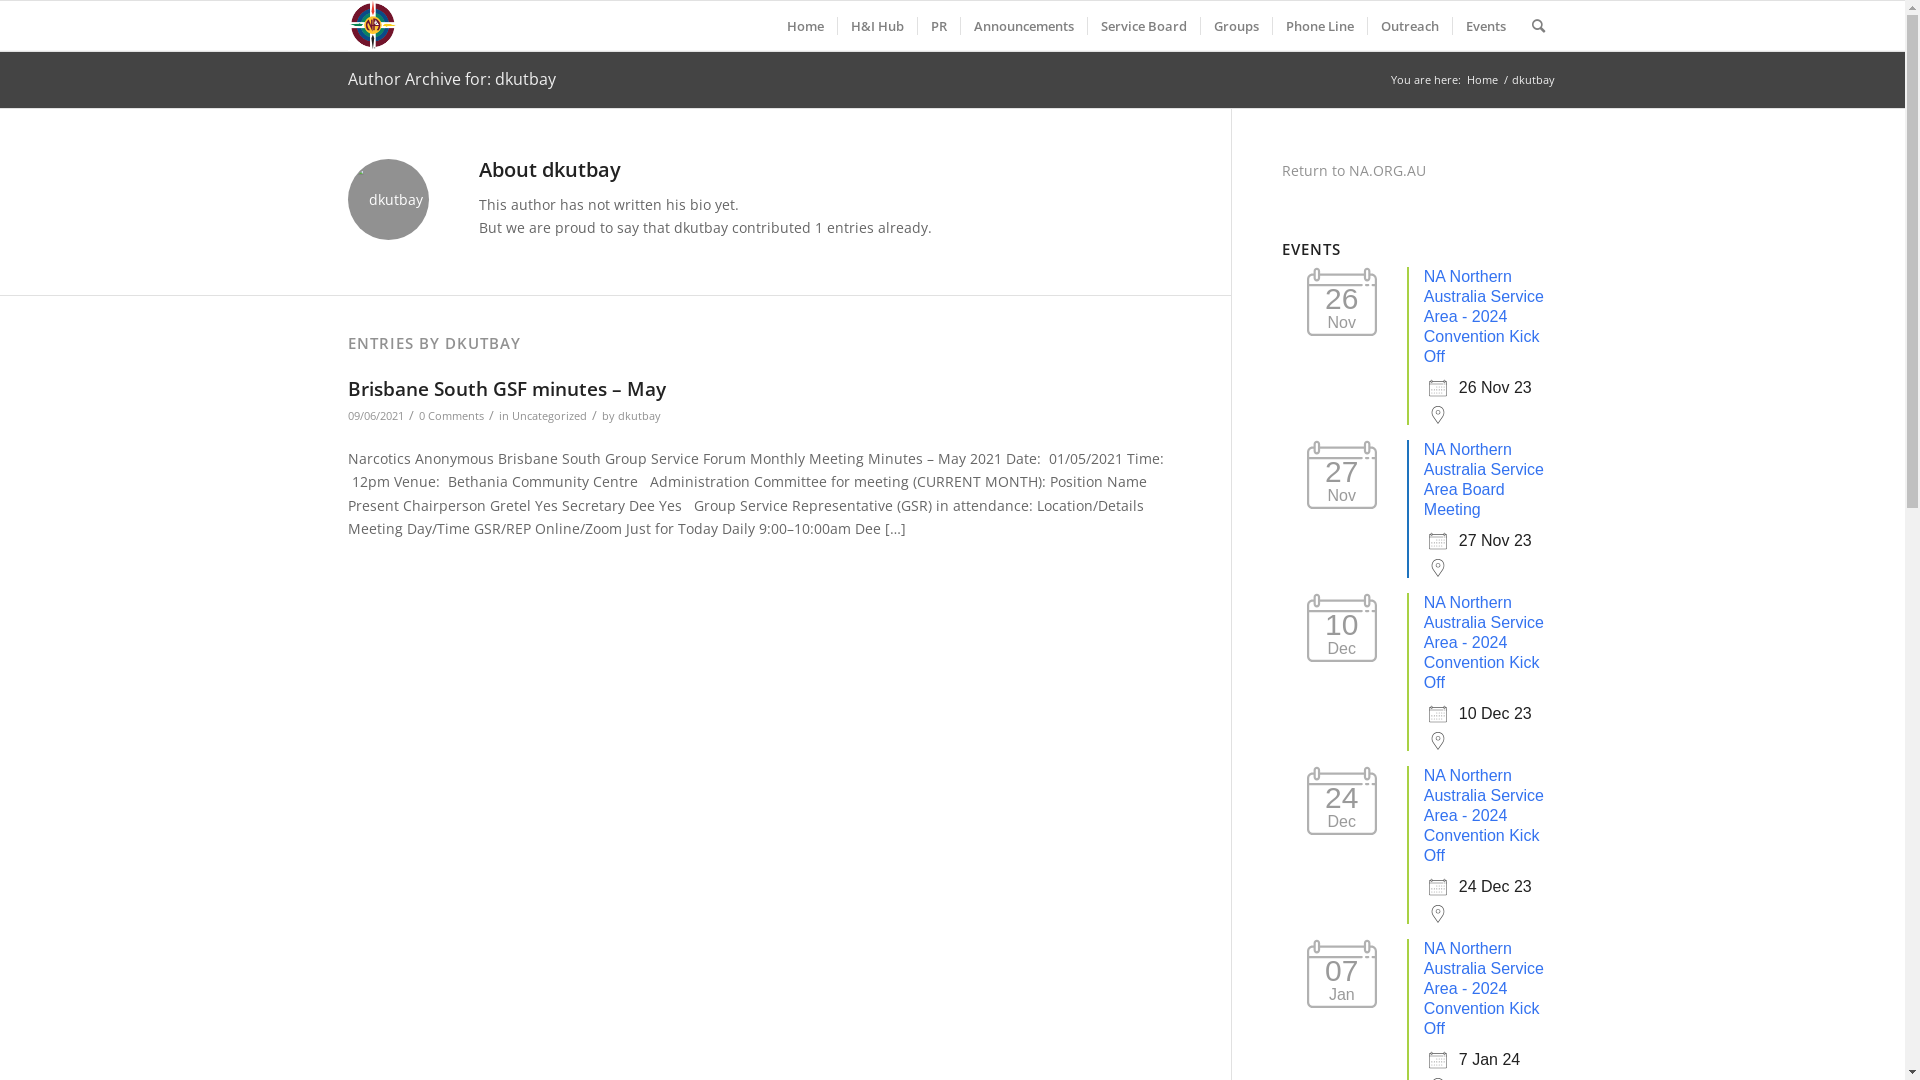 The width and height of the screenshot is (1920, 1080). What do you see at coordinates (1408, 26) in the screenshot?
I see `Outreach` at bounding box center [1408, 26].